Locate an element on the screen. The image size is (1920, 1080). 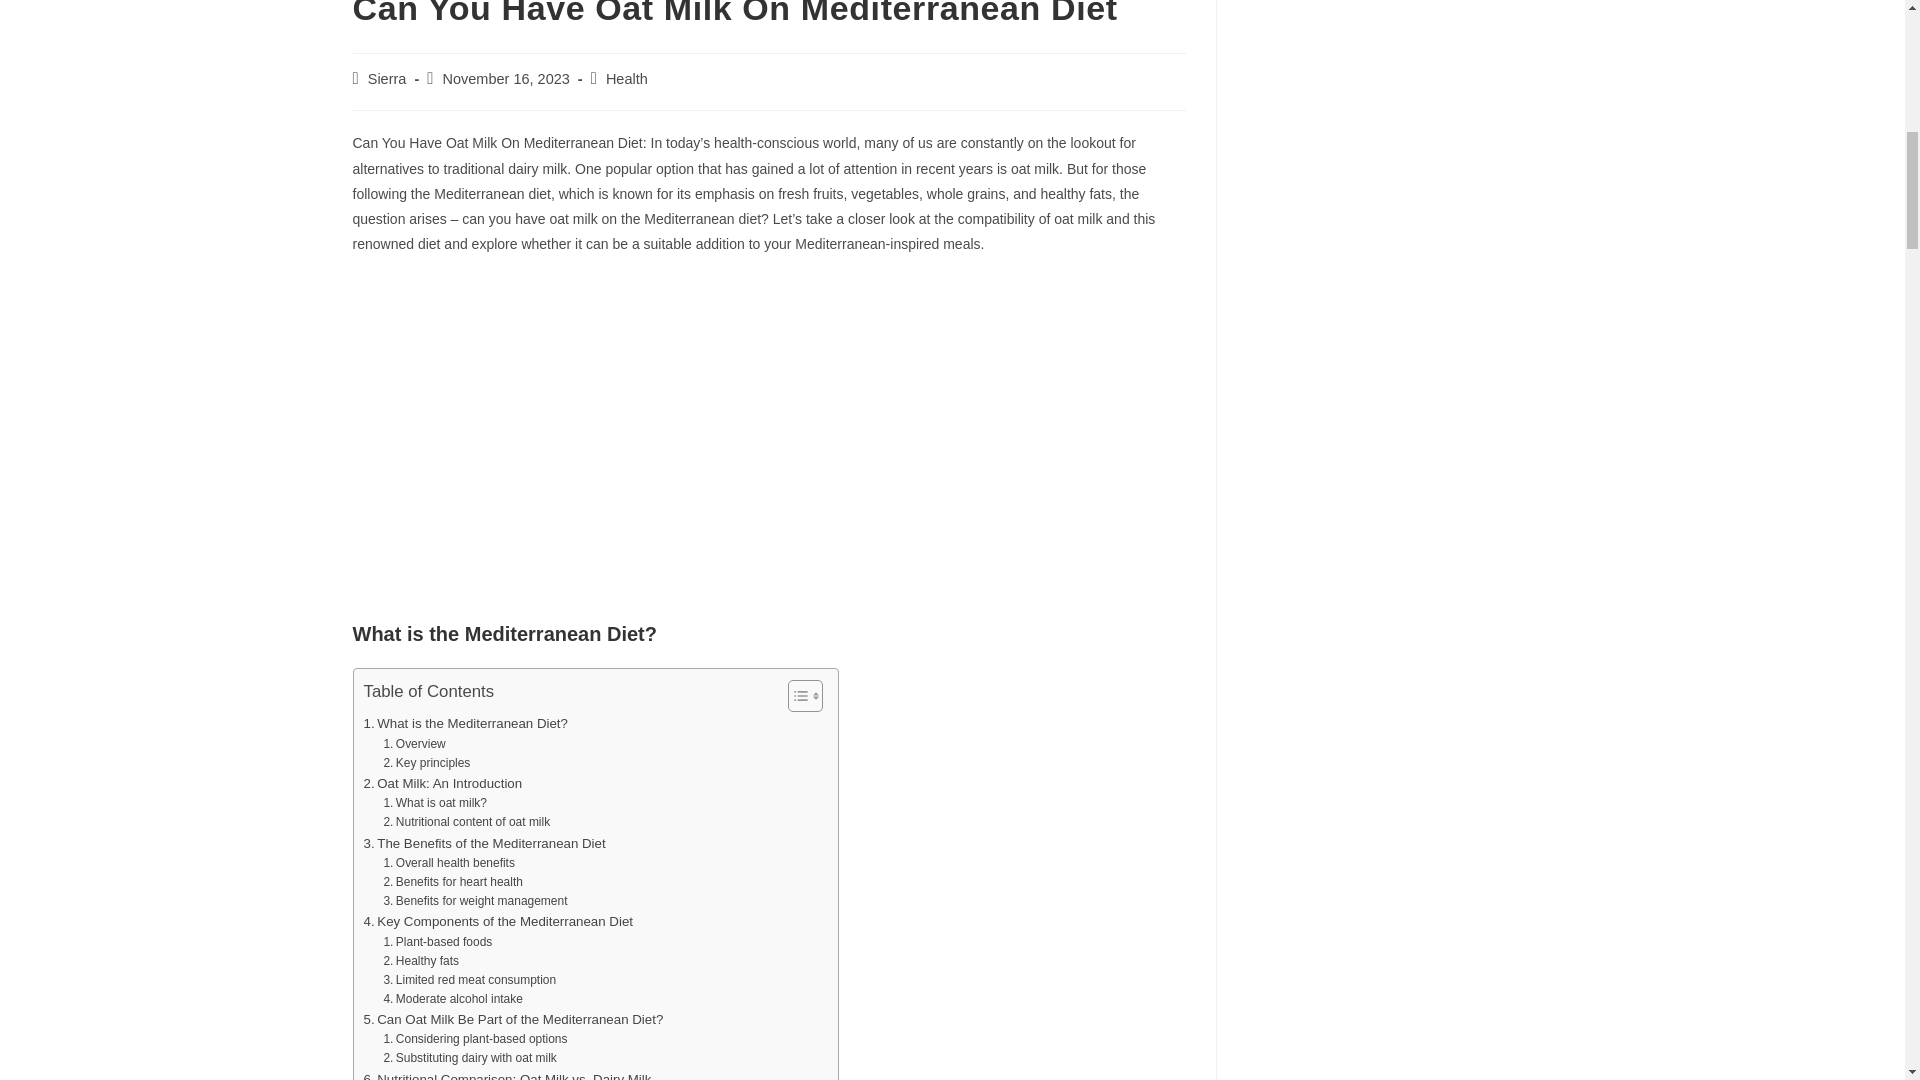
Benefits for weight management is located at coordinates (474, 902).